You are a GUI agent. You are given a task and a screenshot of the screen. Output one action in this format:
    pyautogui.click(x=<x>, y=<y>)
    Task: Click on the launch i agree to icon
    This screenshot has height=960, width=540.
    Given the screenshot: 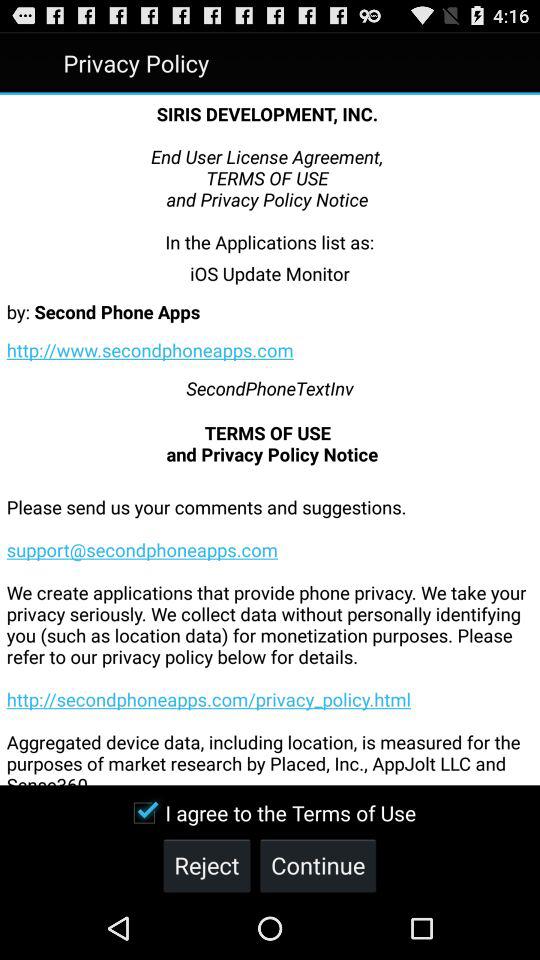 What is the action you would take?
    pyautogui.click(x=270, y=812)
    